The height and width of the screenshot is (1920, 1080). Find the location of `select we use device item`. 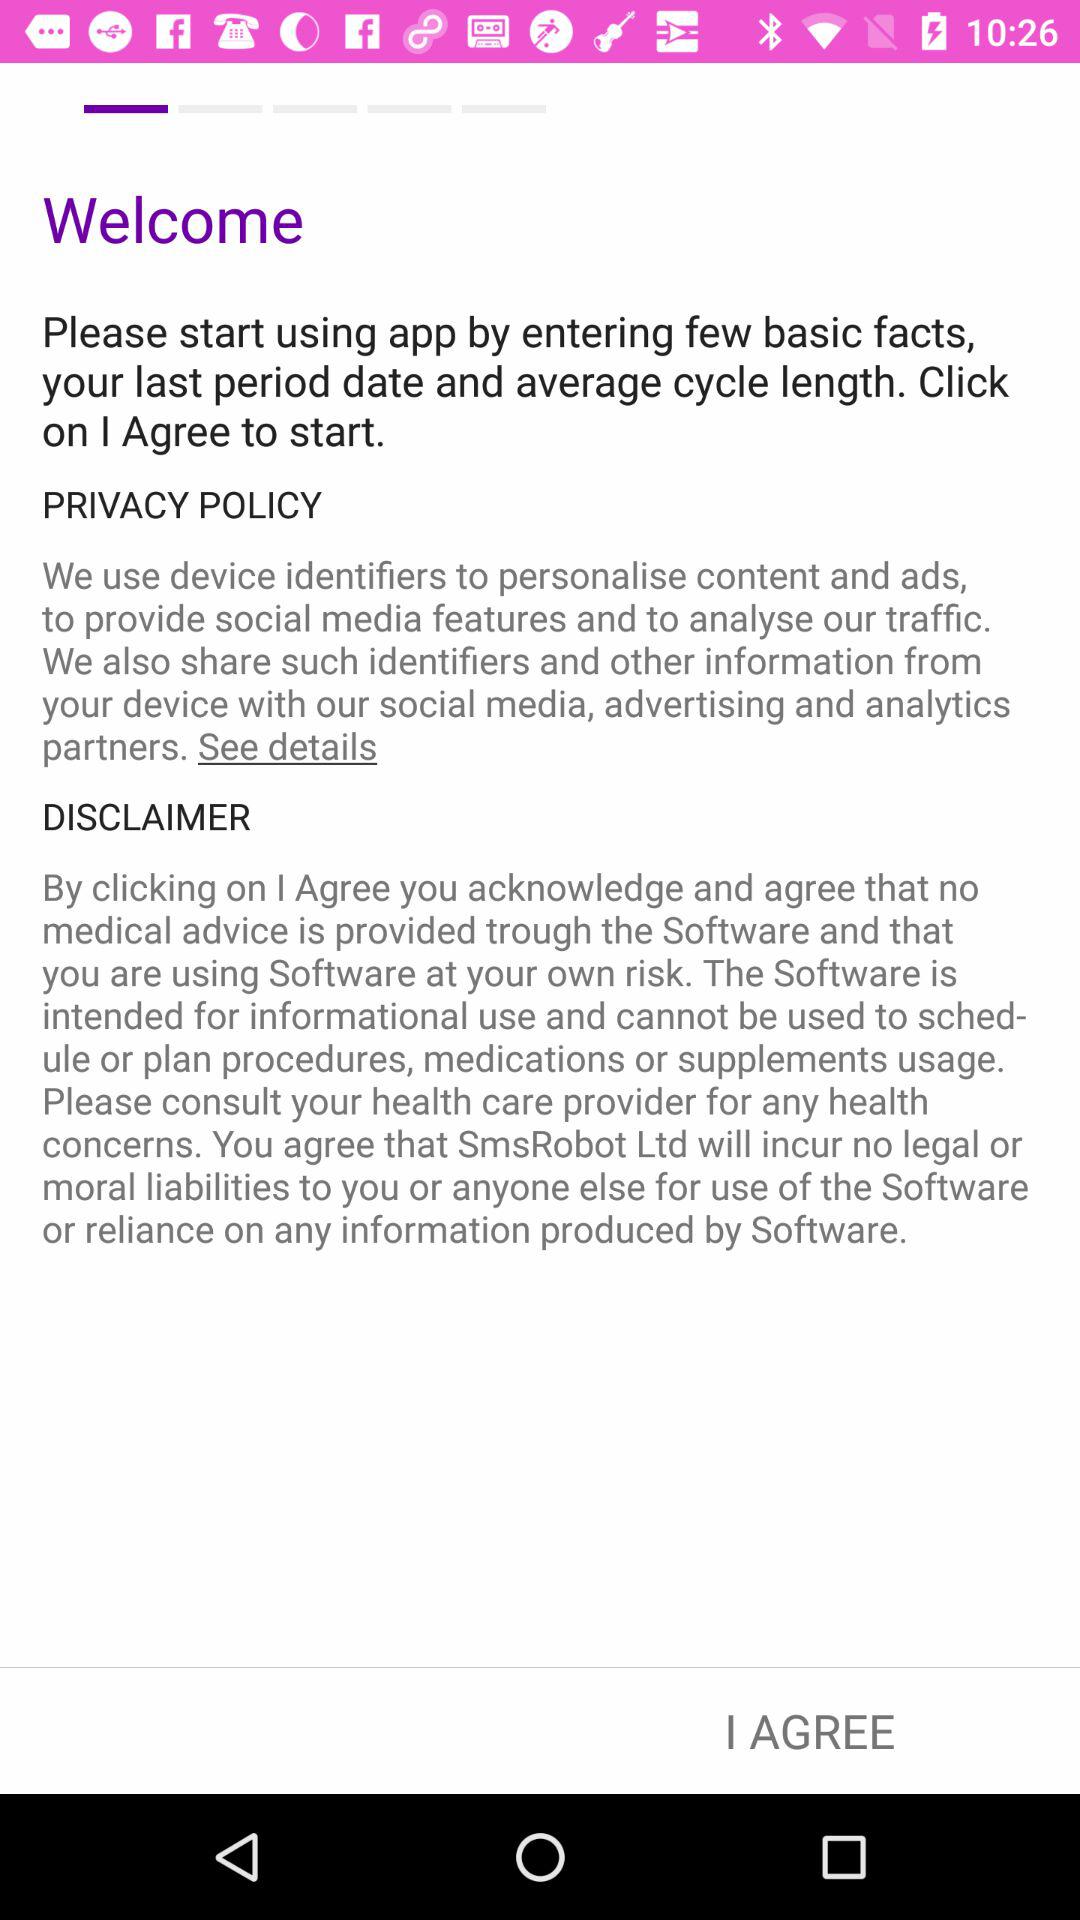

select we use device item is located at coordinates (540, 660).